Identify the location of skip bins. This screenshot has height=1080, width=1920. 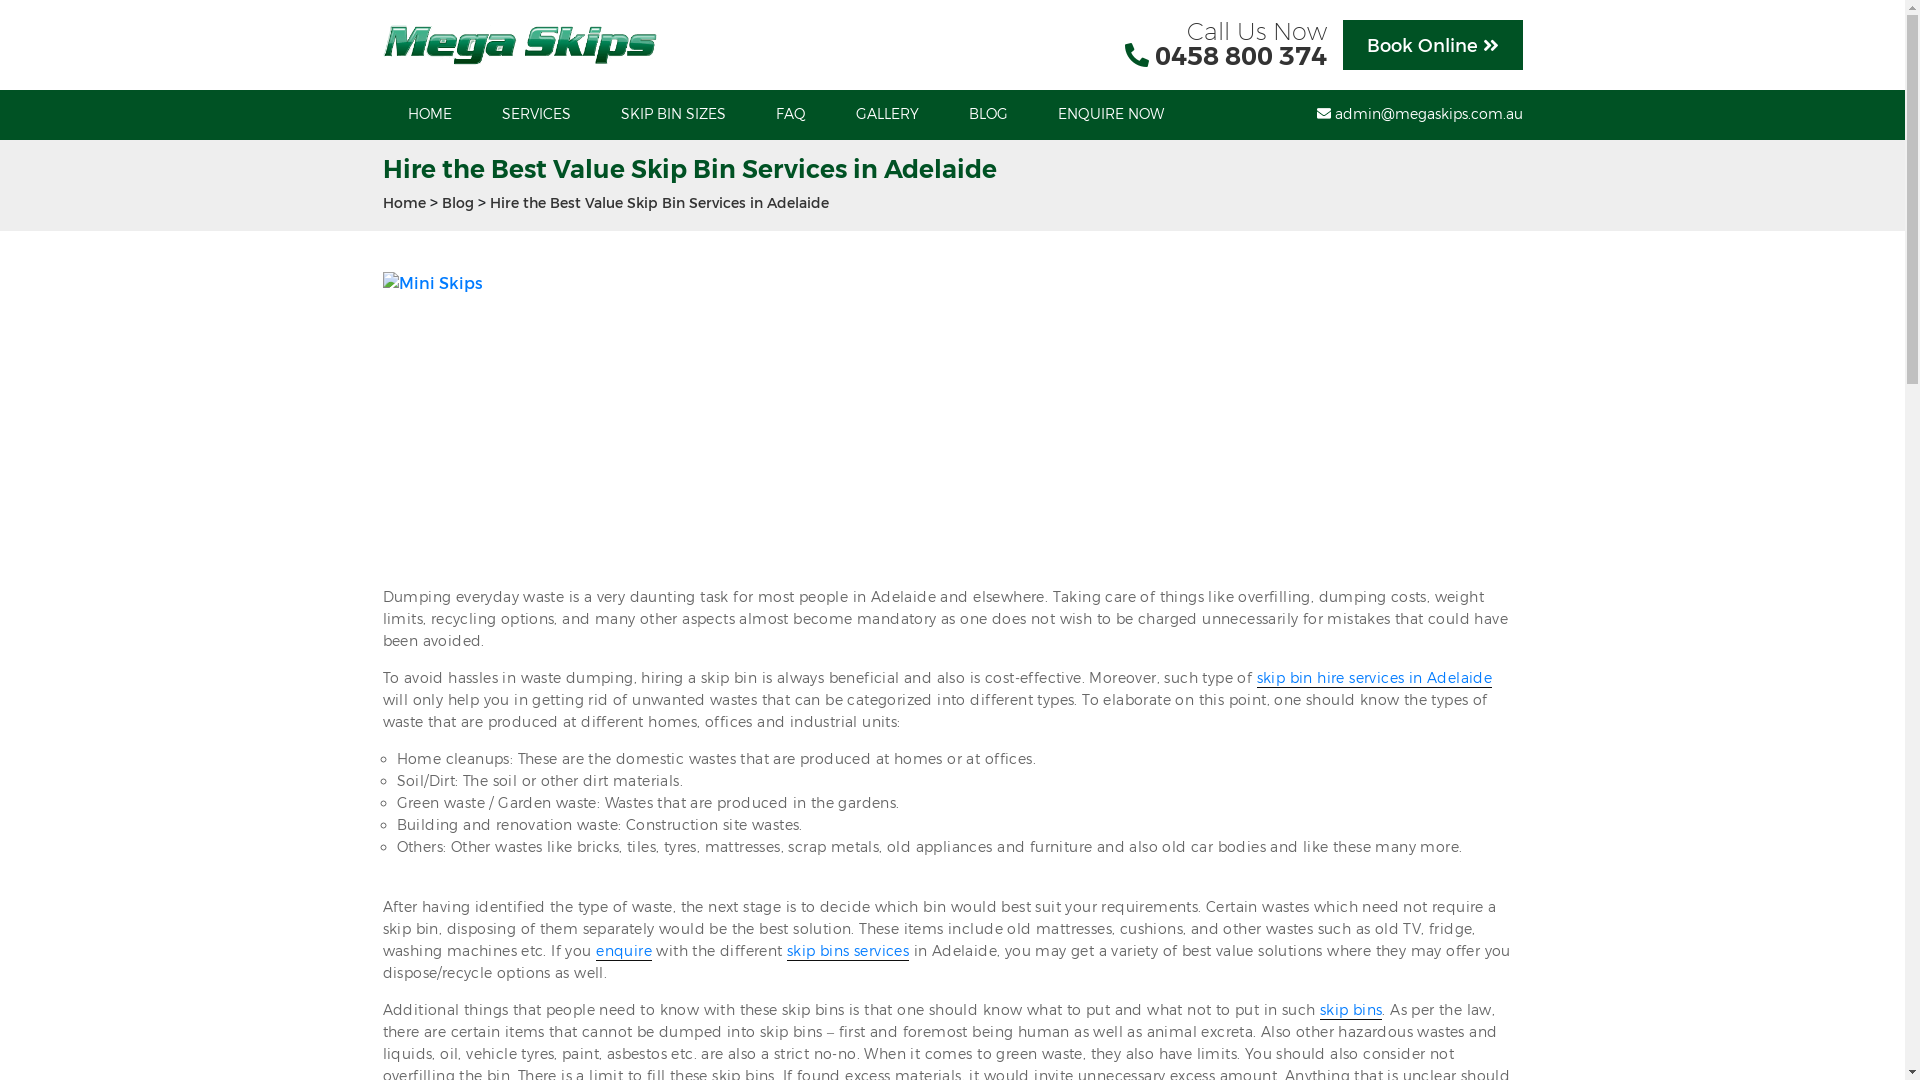
(1352, 1010).